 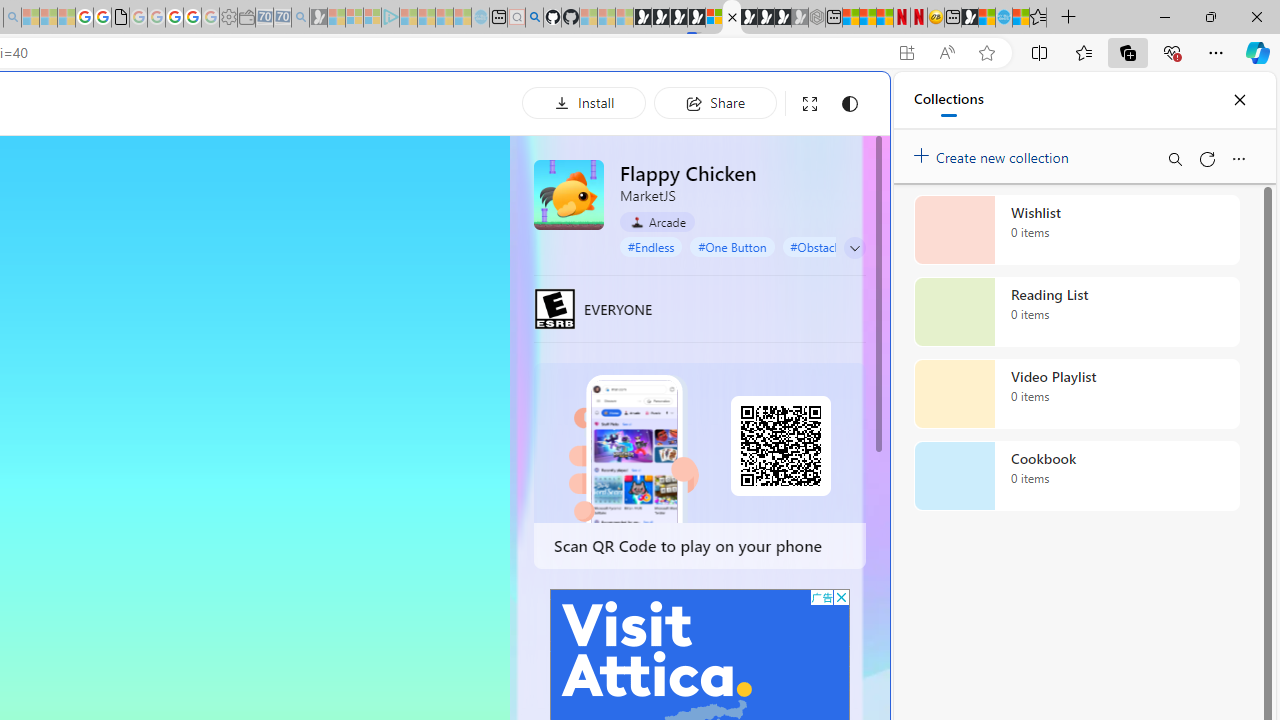 What do you see at coordinates (534, 18) in the screenshot?
I see `github - Search` at bounding box center [534, 18].